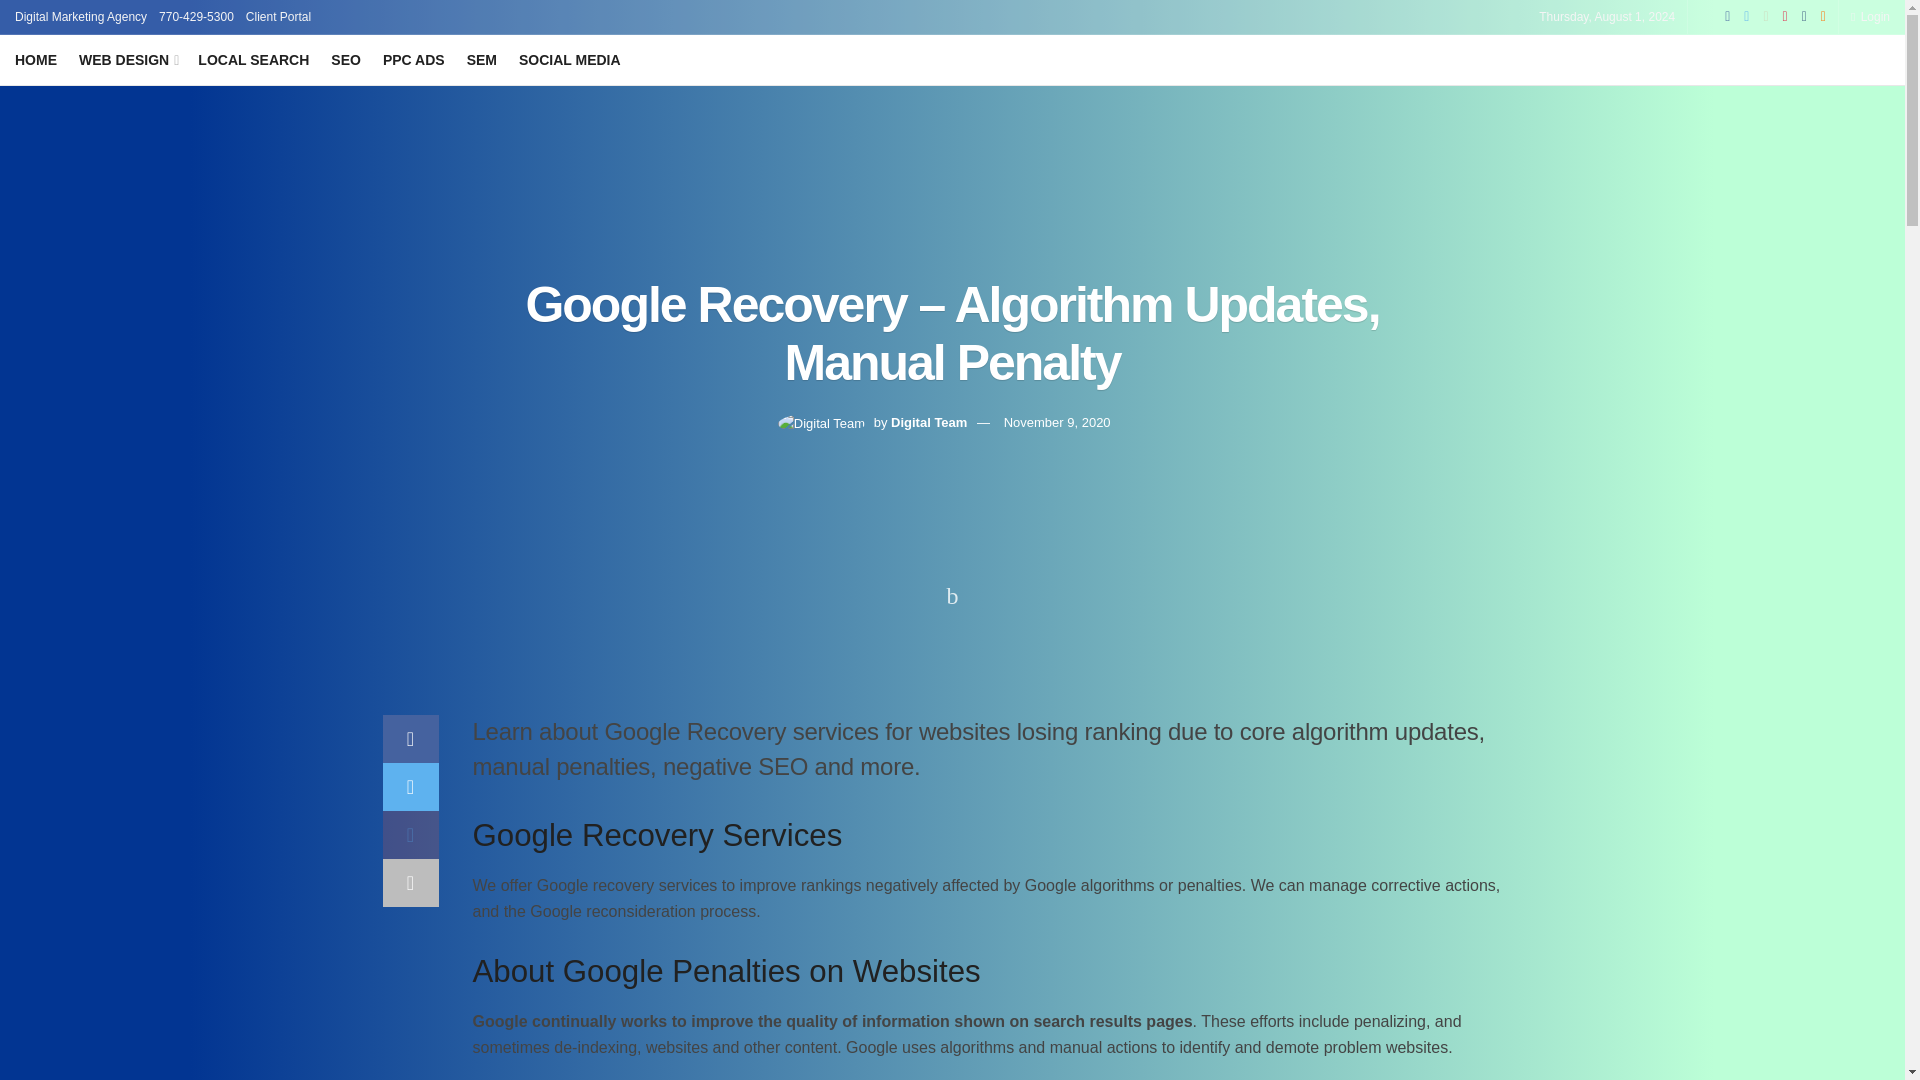 Image resolution: width=1920 pixels, height=1080 pixels. What do you see at coordinates (36, 60) in the screenshot?
I see `HOME` at bounding box center [36, 60].